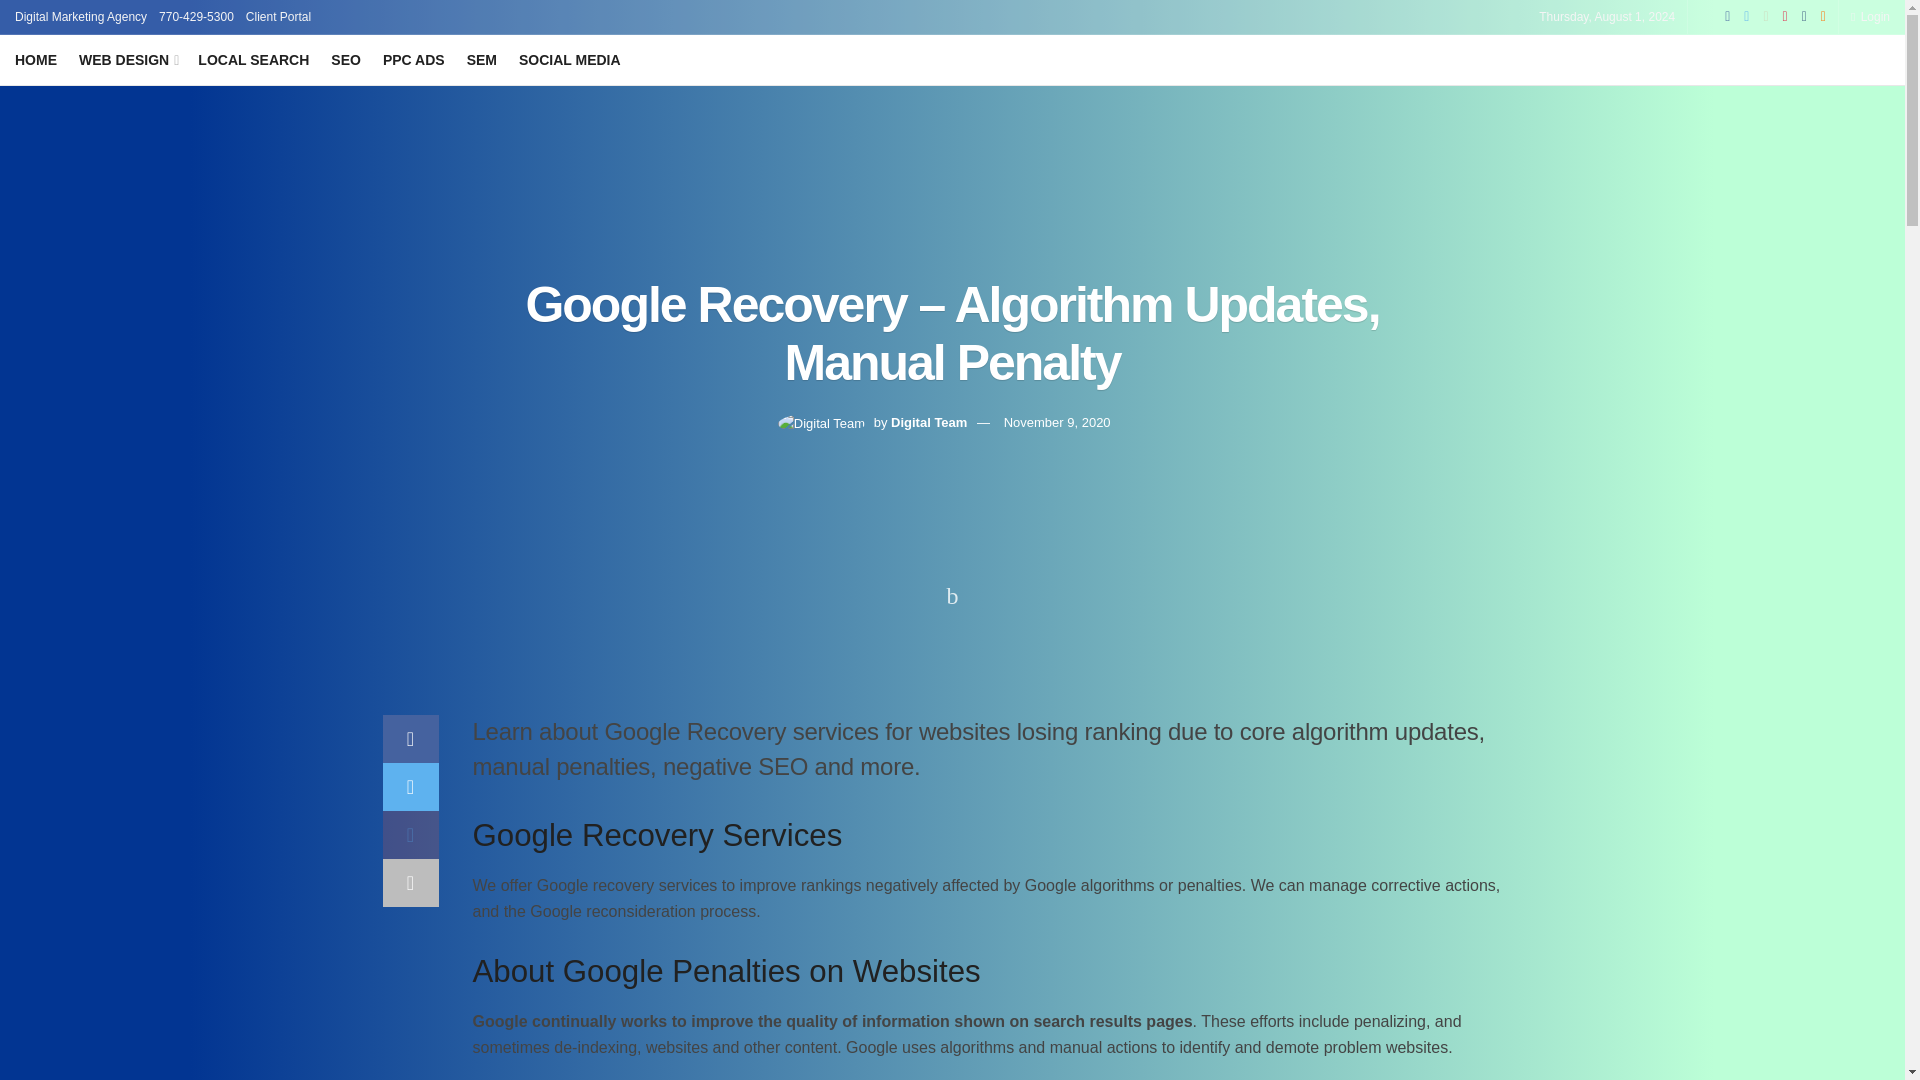 Image resolution: width=1920 pixels, height=1080 pixels. What do you see at coordinates (36, 60) in the screenshot?
I see `HOME` at bounding box center [36, 60].